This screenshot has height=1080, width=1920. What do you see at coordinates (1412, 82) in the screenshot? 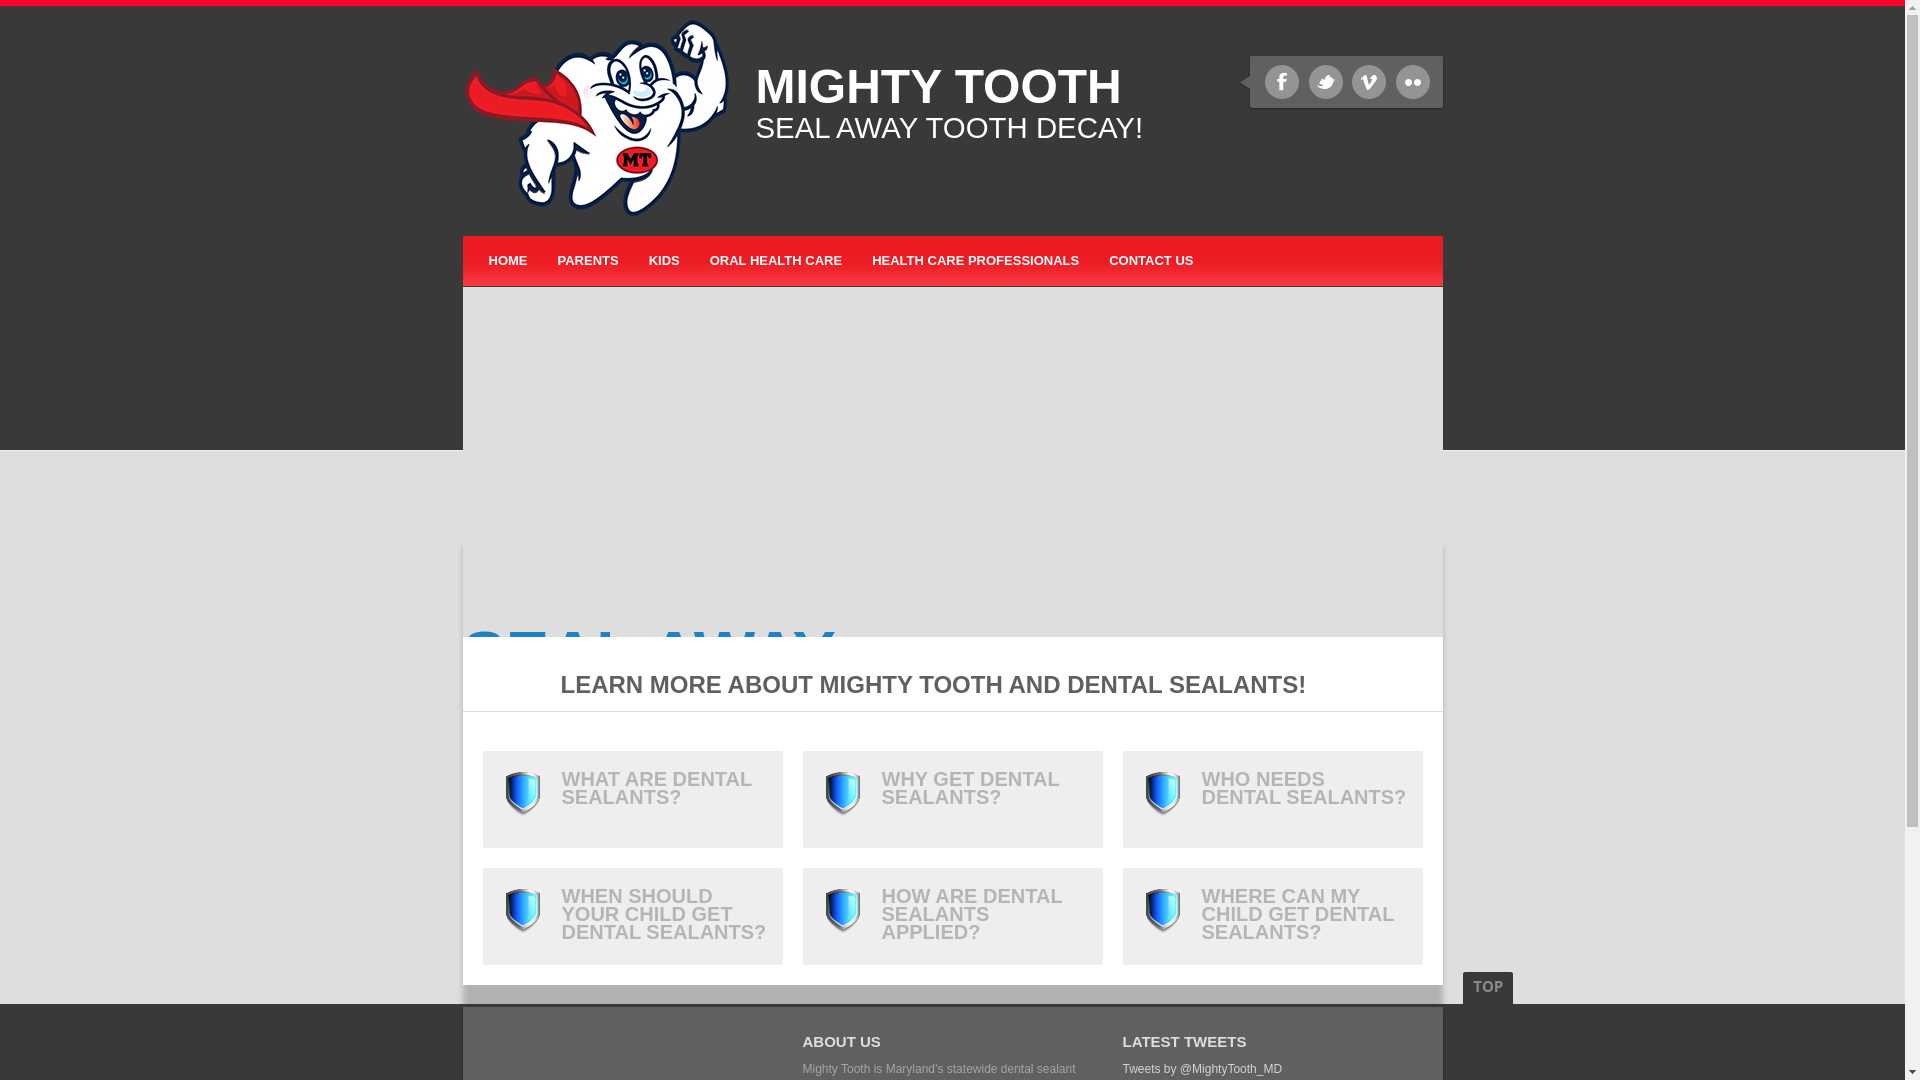
I see `Flickr` at bounding box center [1412, 82].